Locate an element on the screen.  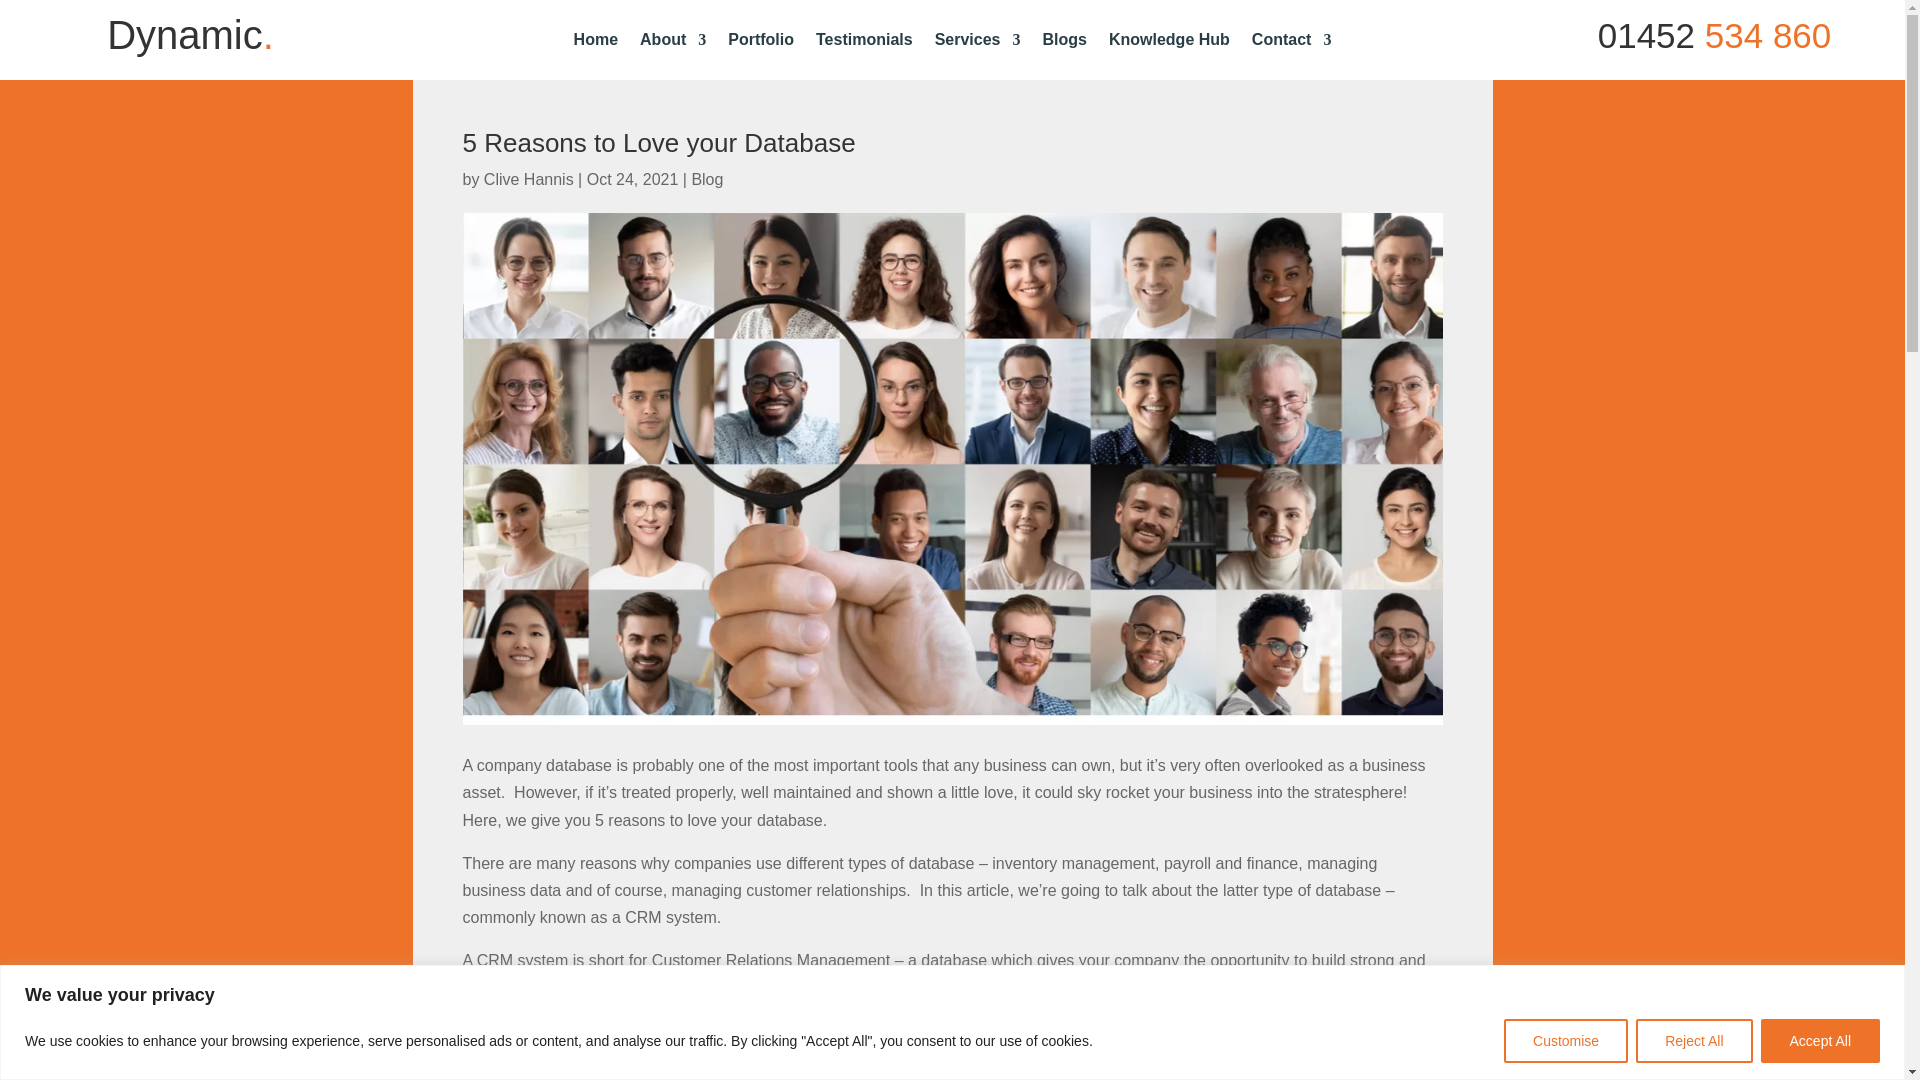
Services is located at coordinates (978, 44).